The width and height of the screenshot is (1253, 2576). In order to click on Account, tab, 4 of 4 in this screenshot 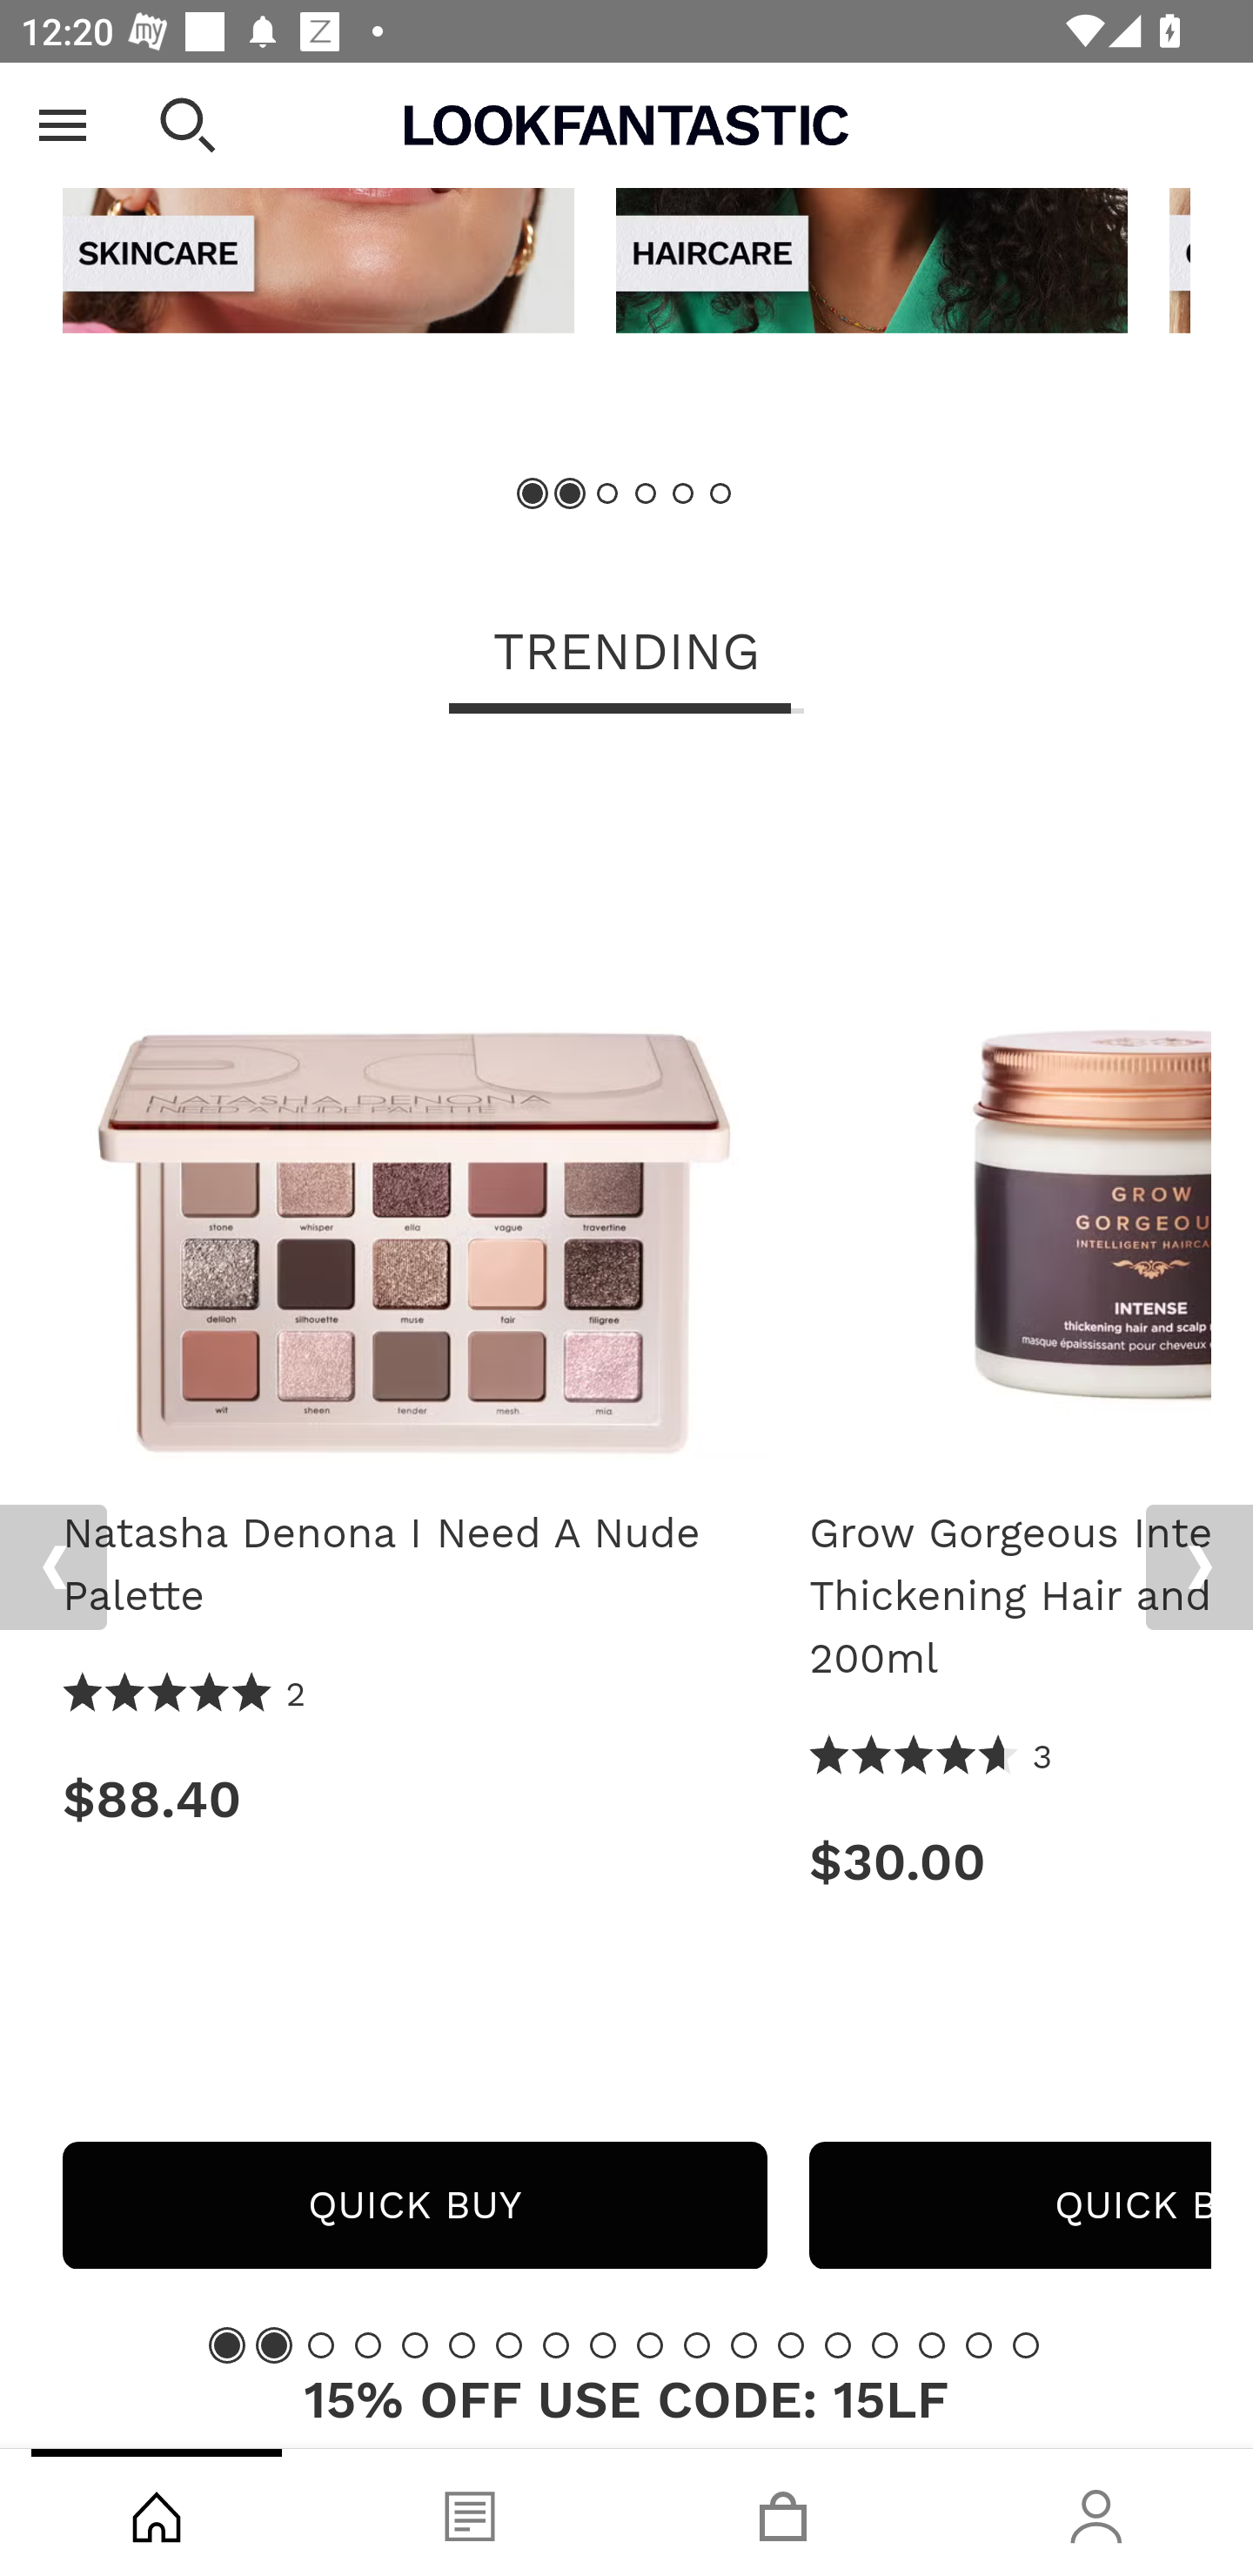, I will do `click(1096, 2512)`.